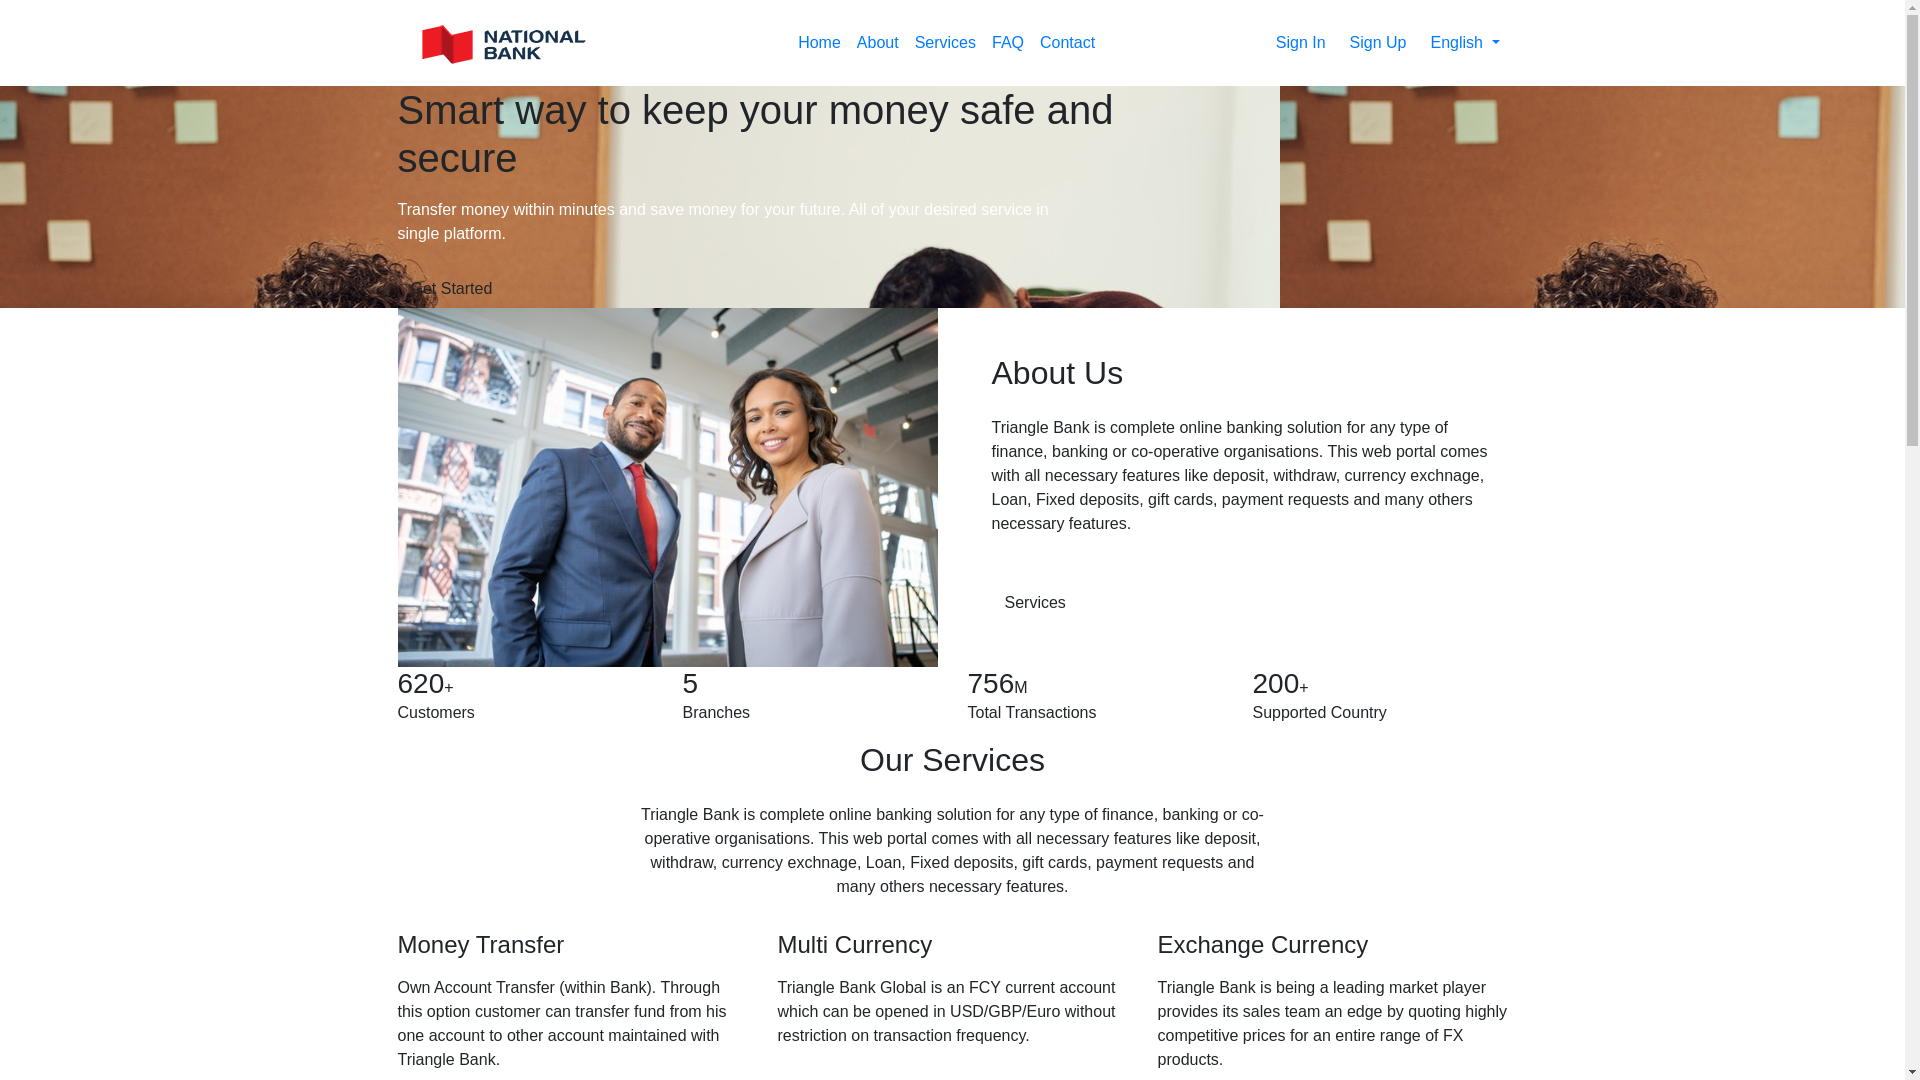  What do you see at coordinates (1464, 43) in the screenshot?
I see `English` at bounding box center [1464, 43].